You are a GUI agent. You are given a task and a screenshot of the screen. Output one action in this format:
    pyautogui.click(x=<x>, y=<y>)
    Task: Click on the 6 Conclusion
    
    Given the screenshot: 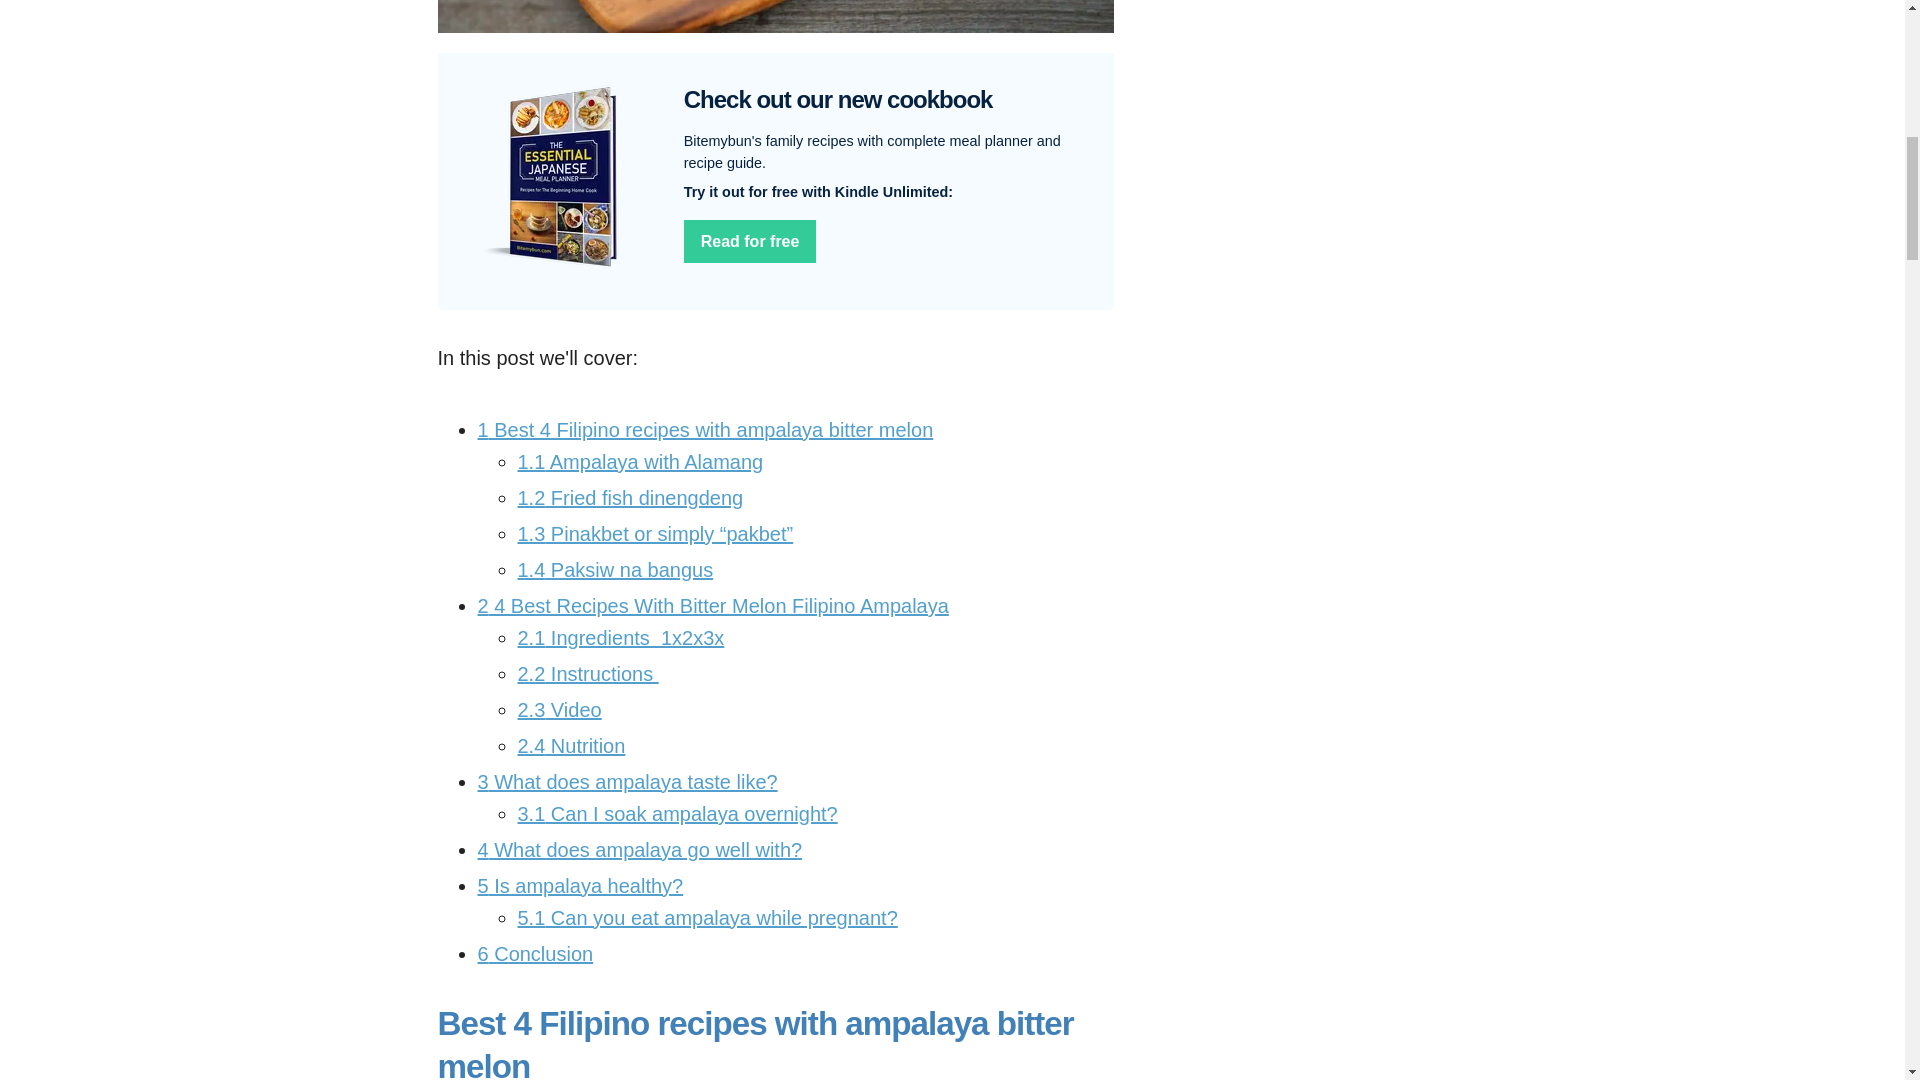 What is the action you would take?
    pyautogui.click(x=536, y=954)
    